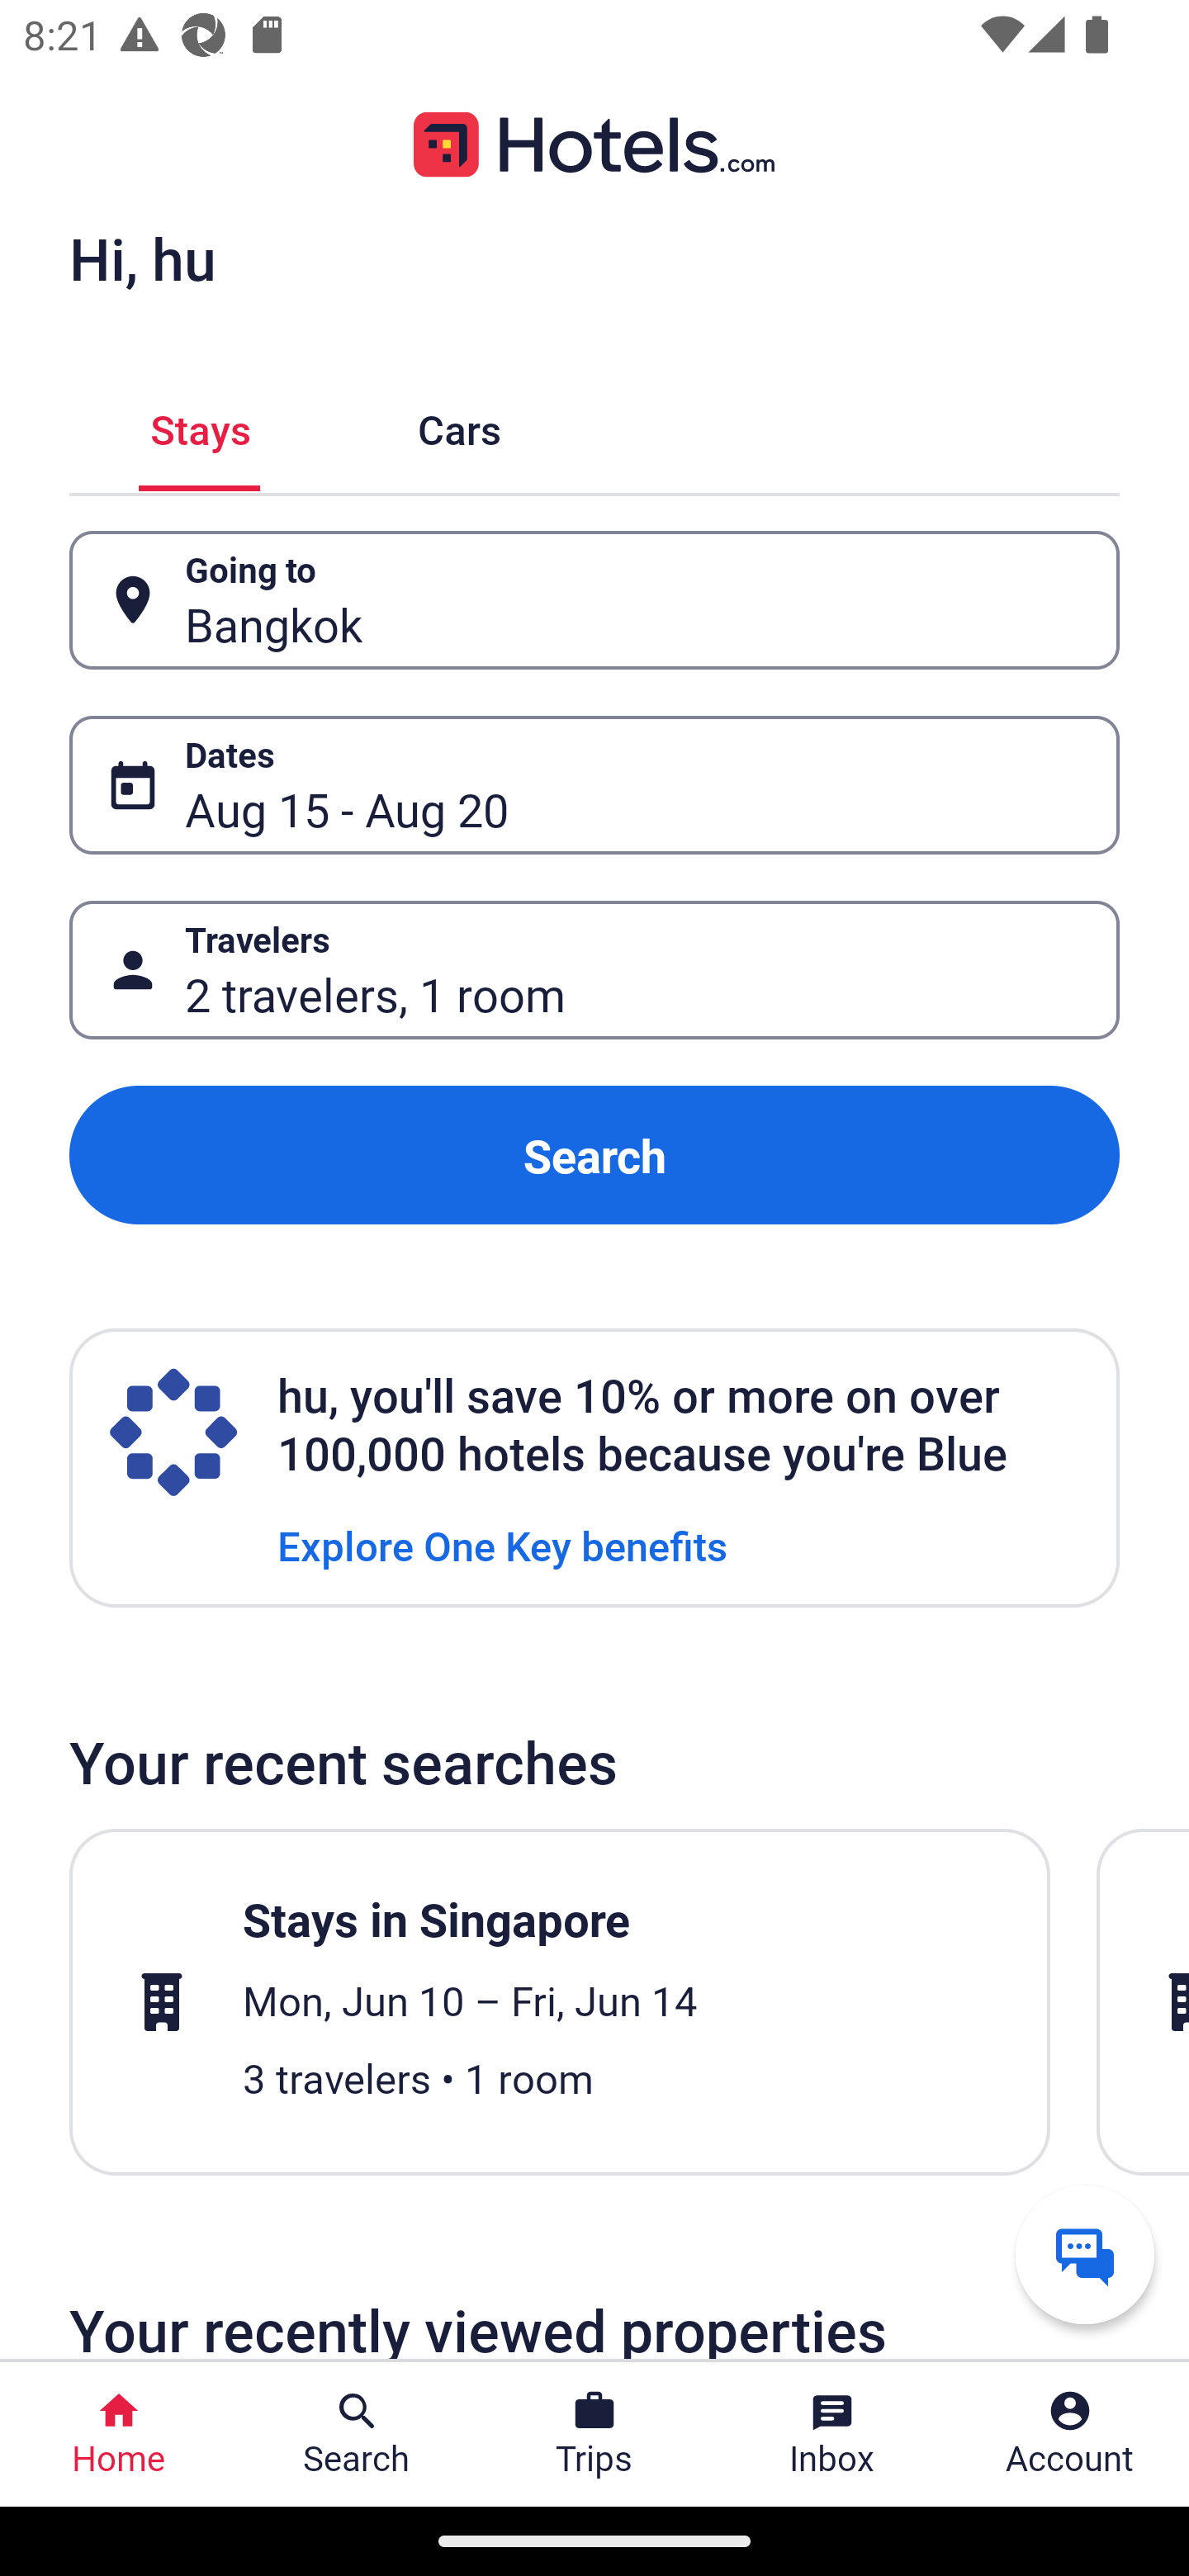 Image resolution: width=1189 pixels, height=2576 pixels. Describe the element at coordinates (1070, 2434) in the screenshot. I see `Account Profile. Button` at that location.